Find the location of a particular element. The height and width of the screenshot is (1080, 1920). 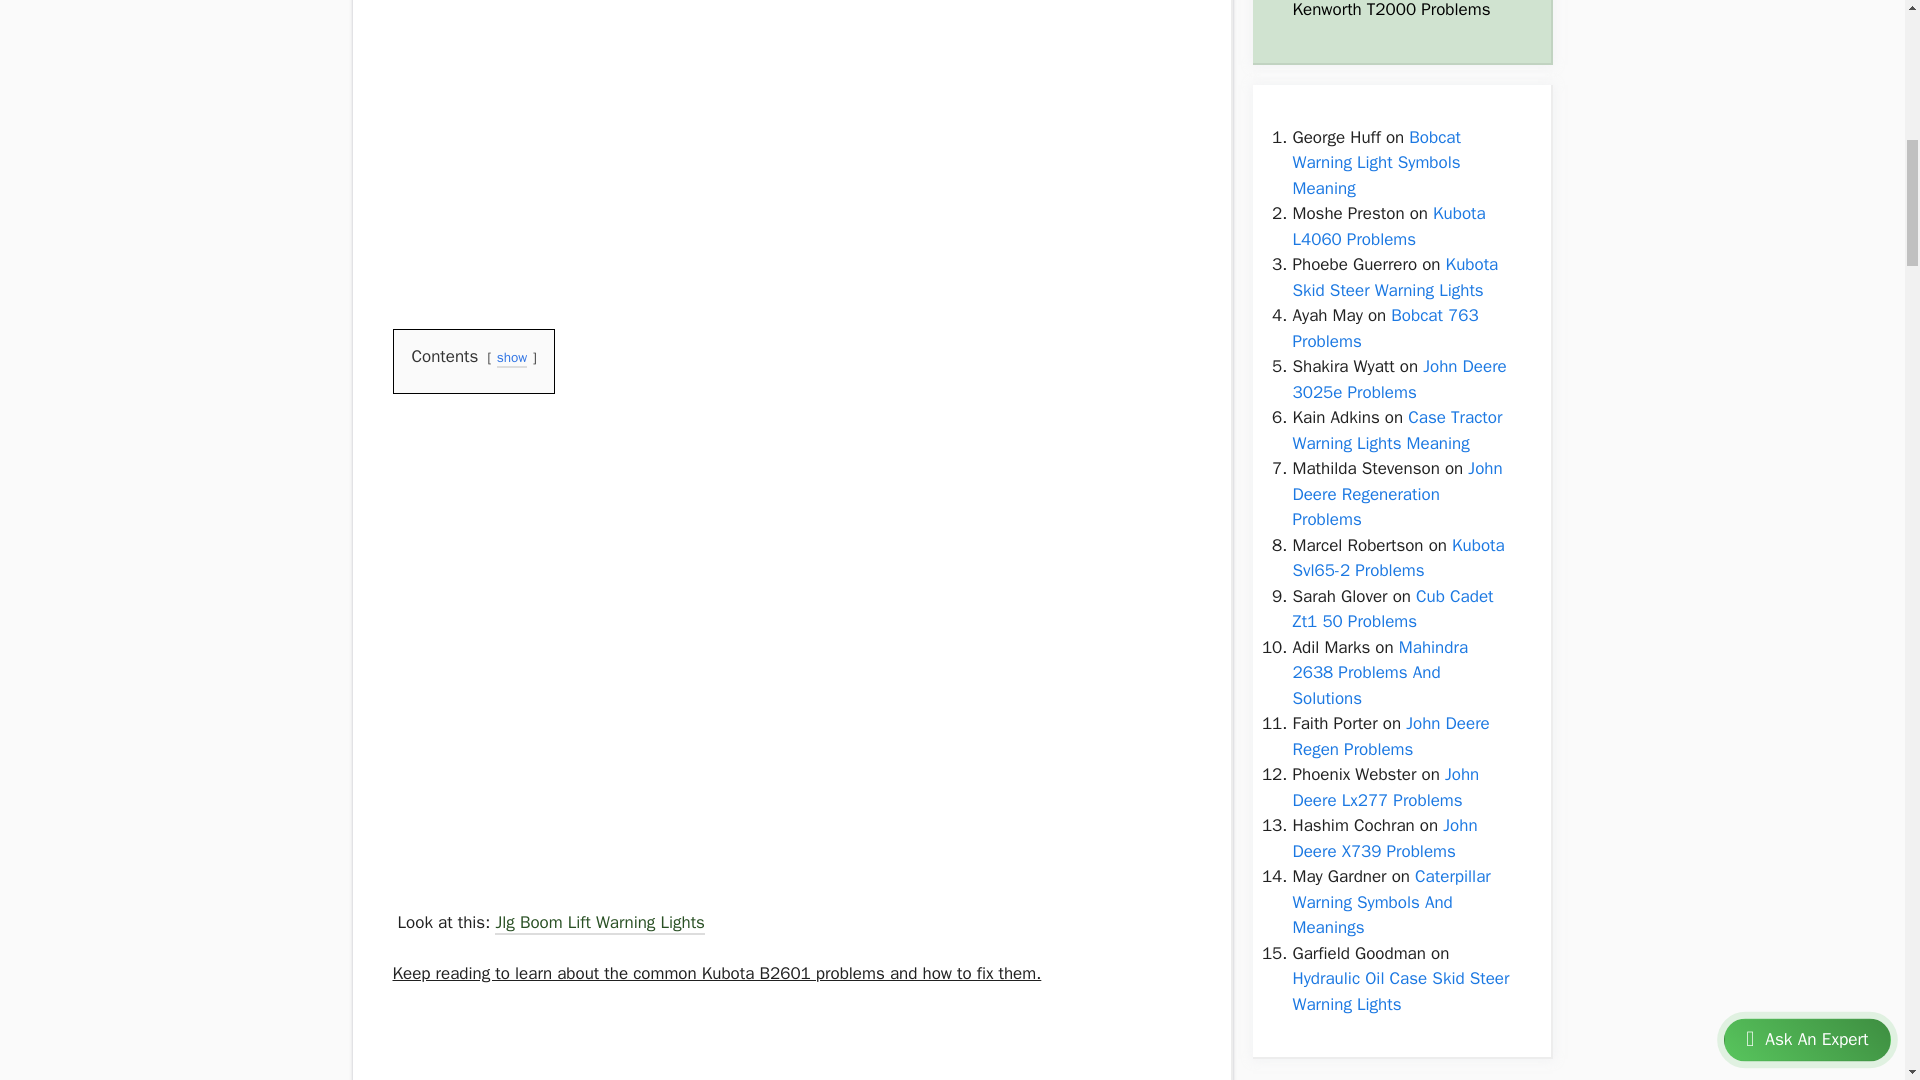

kubota b2601 problems 2 is located at coordinates (541, 494).